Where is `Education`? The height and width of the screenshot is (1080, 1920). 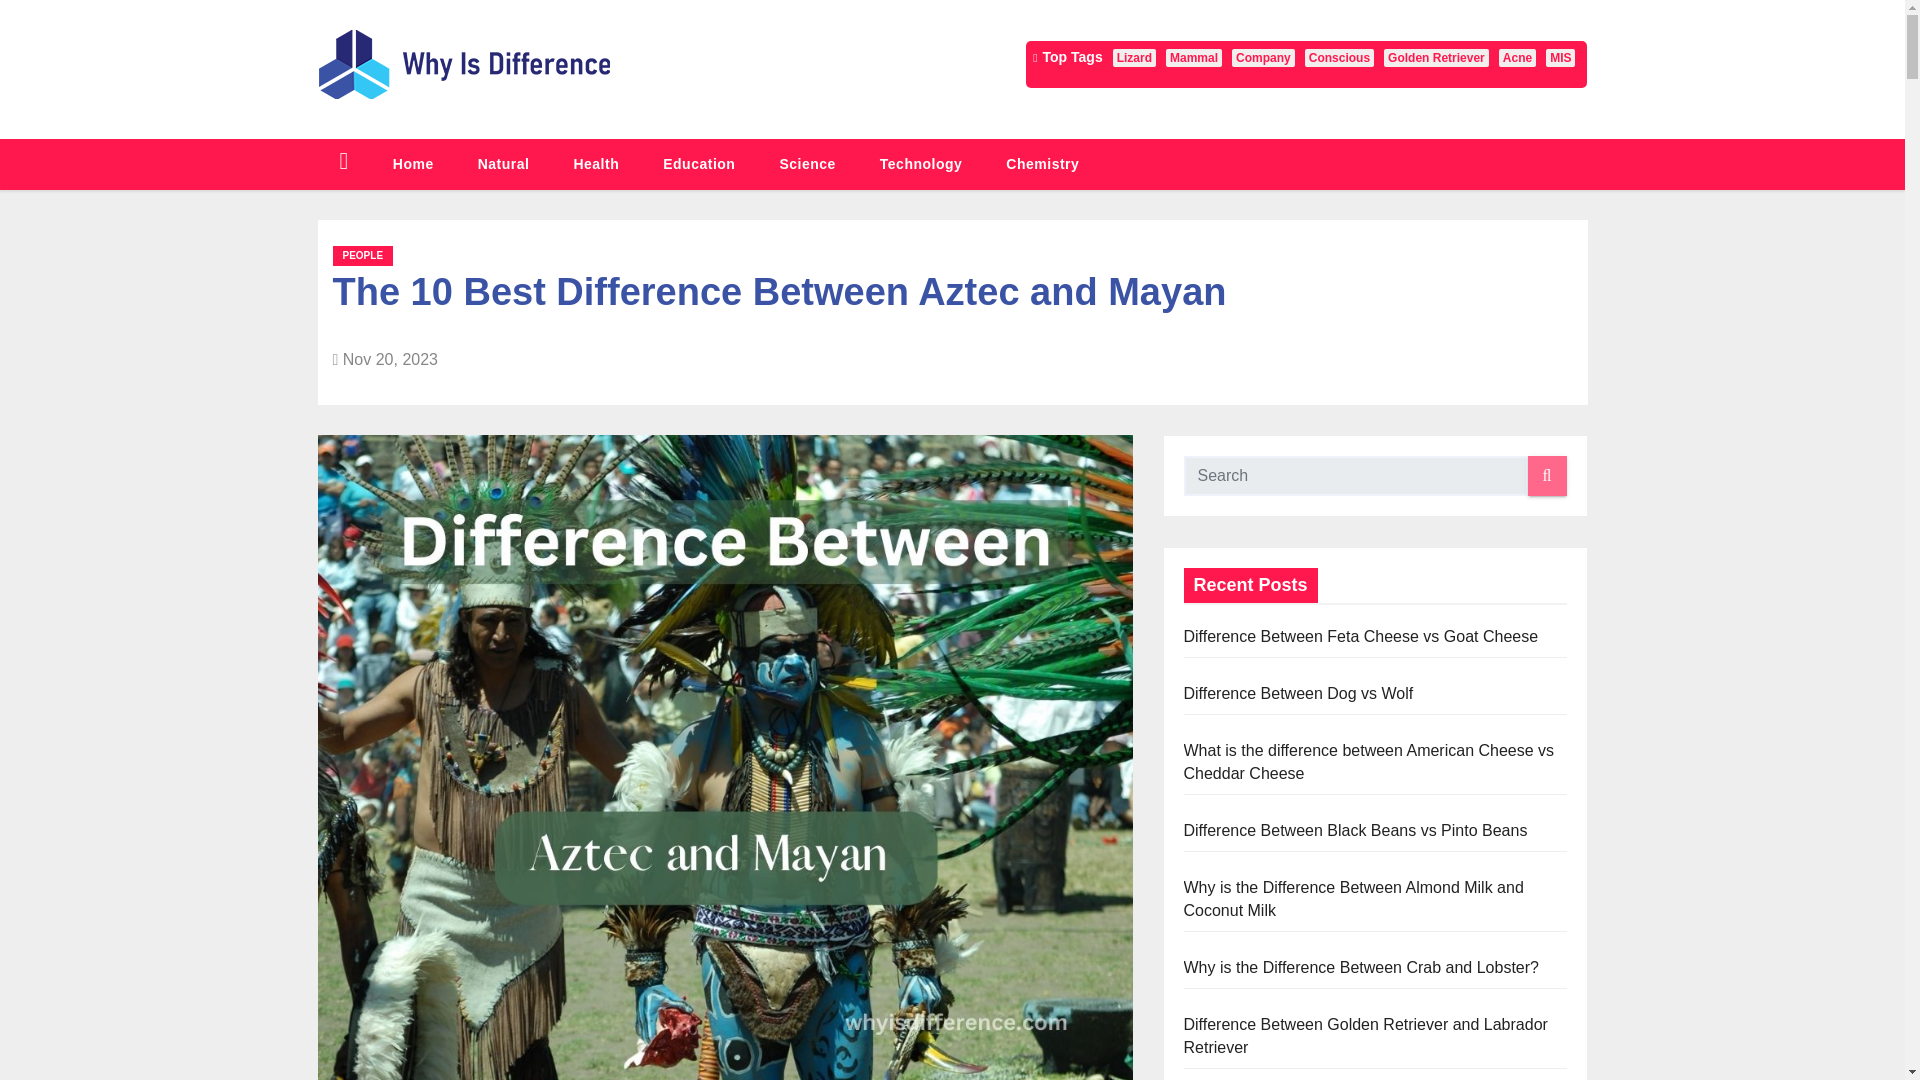 Education is located at coordinates (698, 164).